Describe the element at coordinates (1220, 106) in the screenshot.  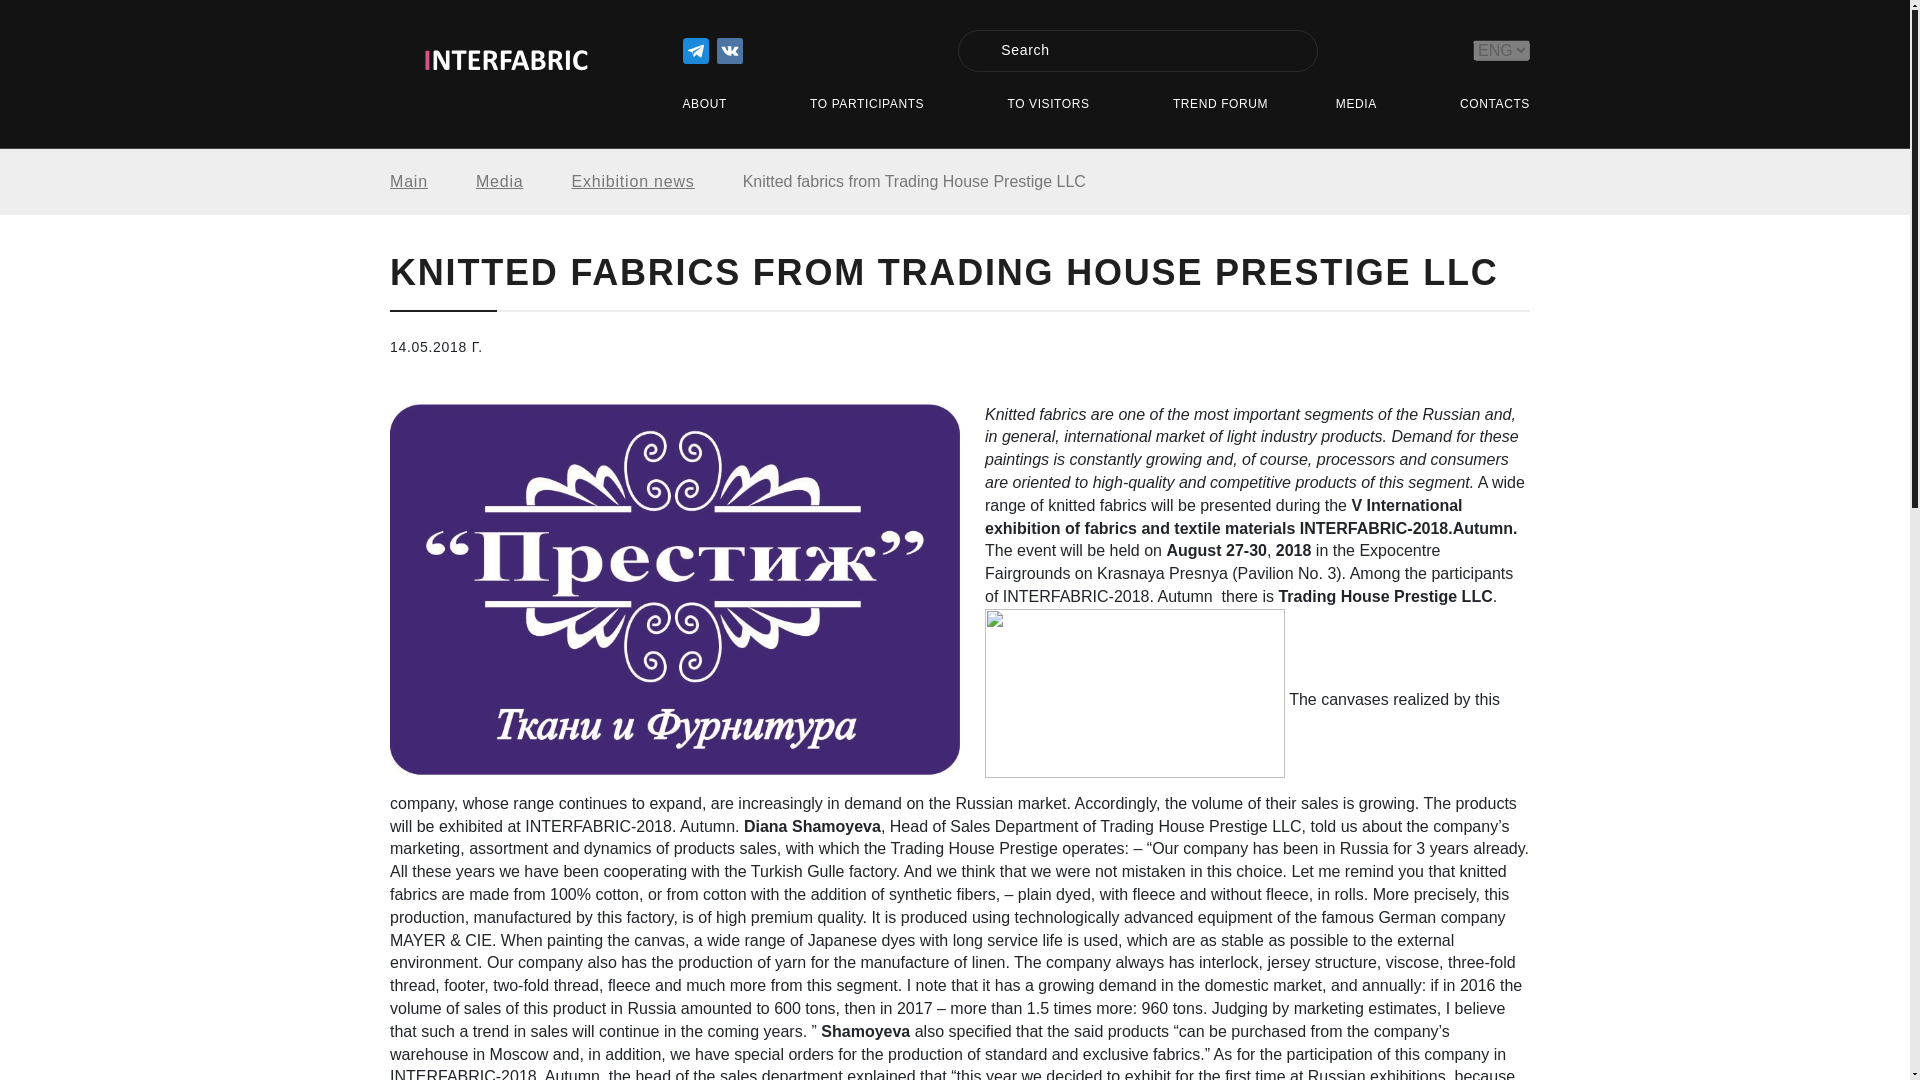
I see `TREND FORUM` at that location.